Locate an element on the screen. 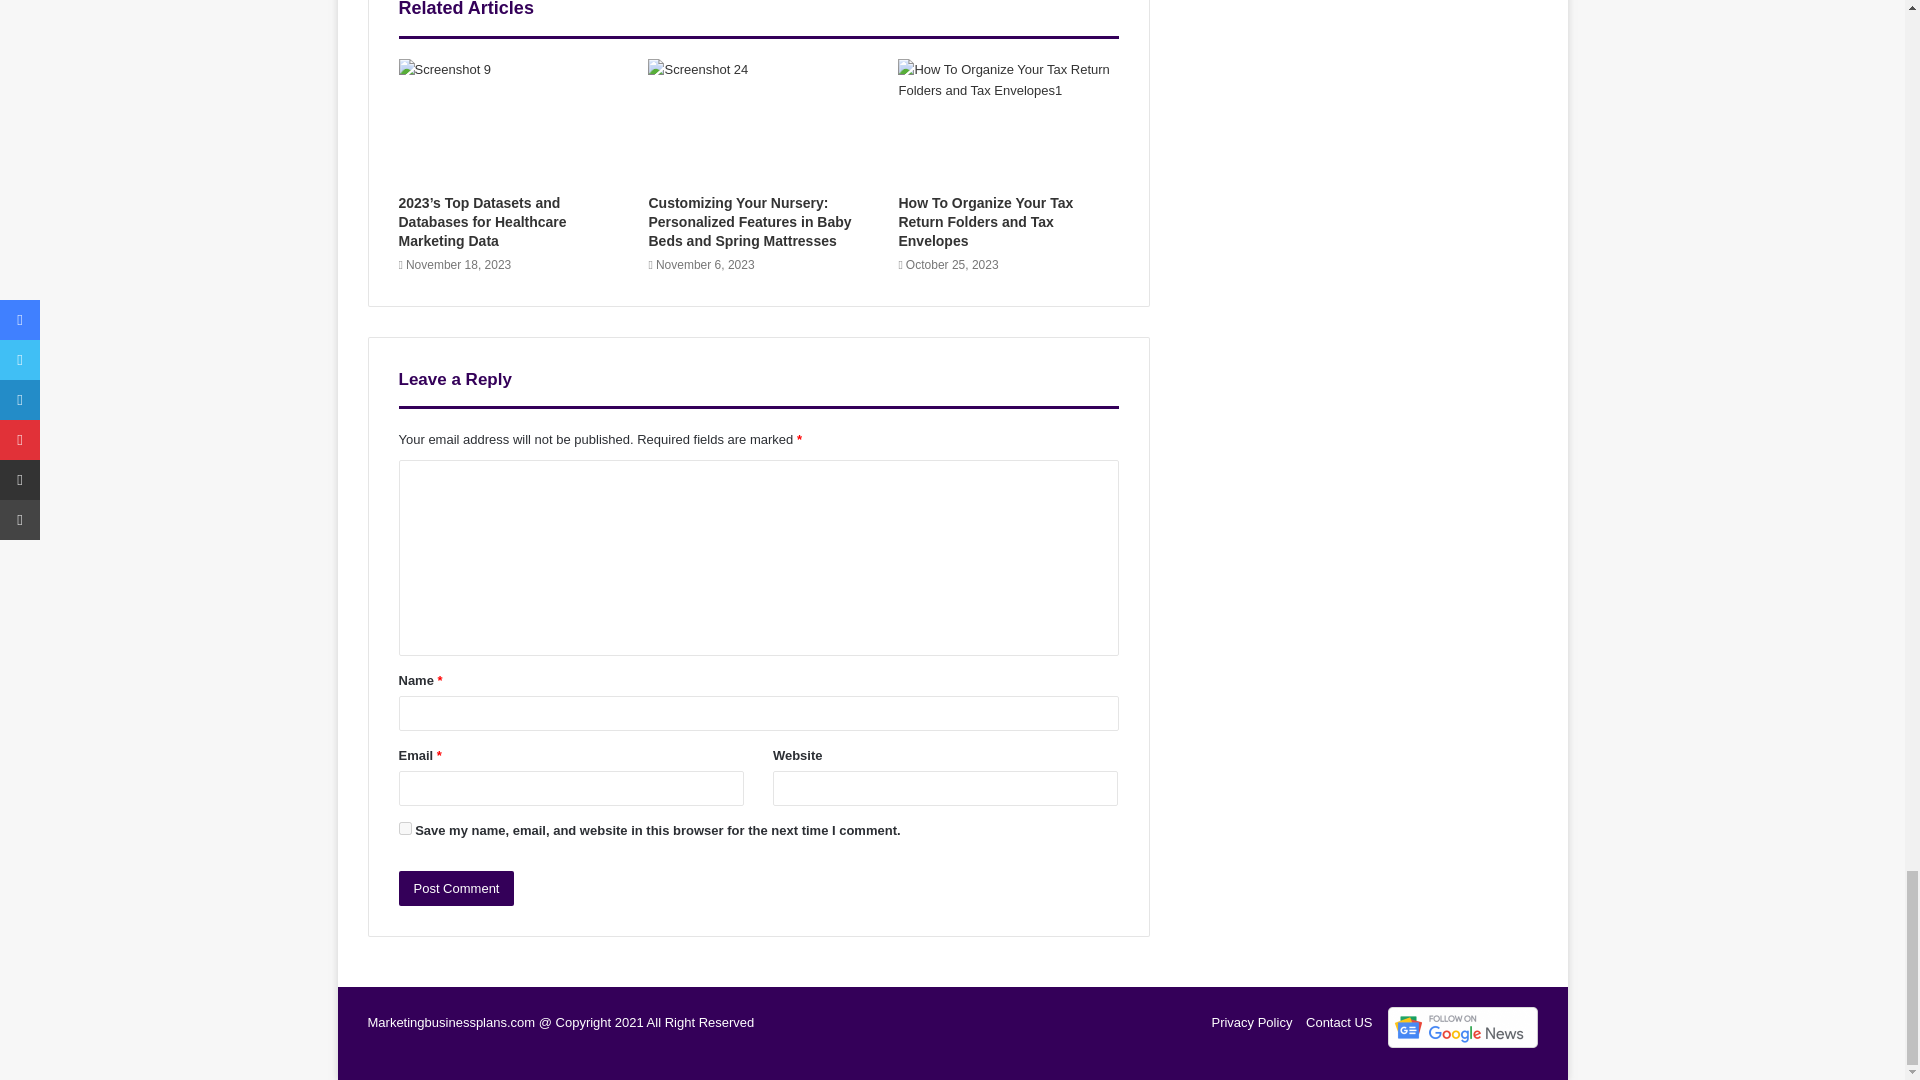  Post Comment is located at coordinates (456, 888).